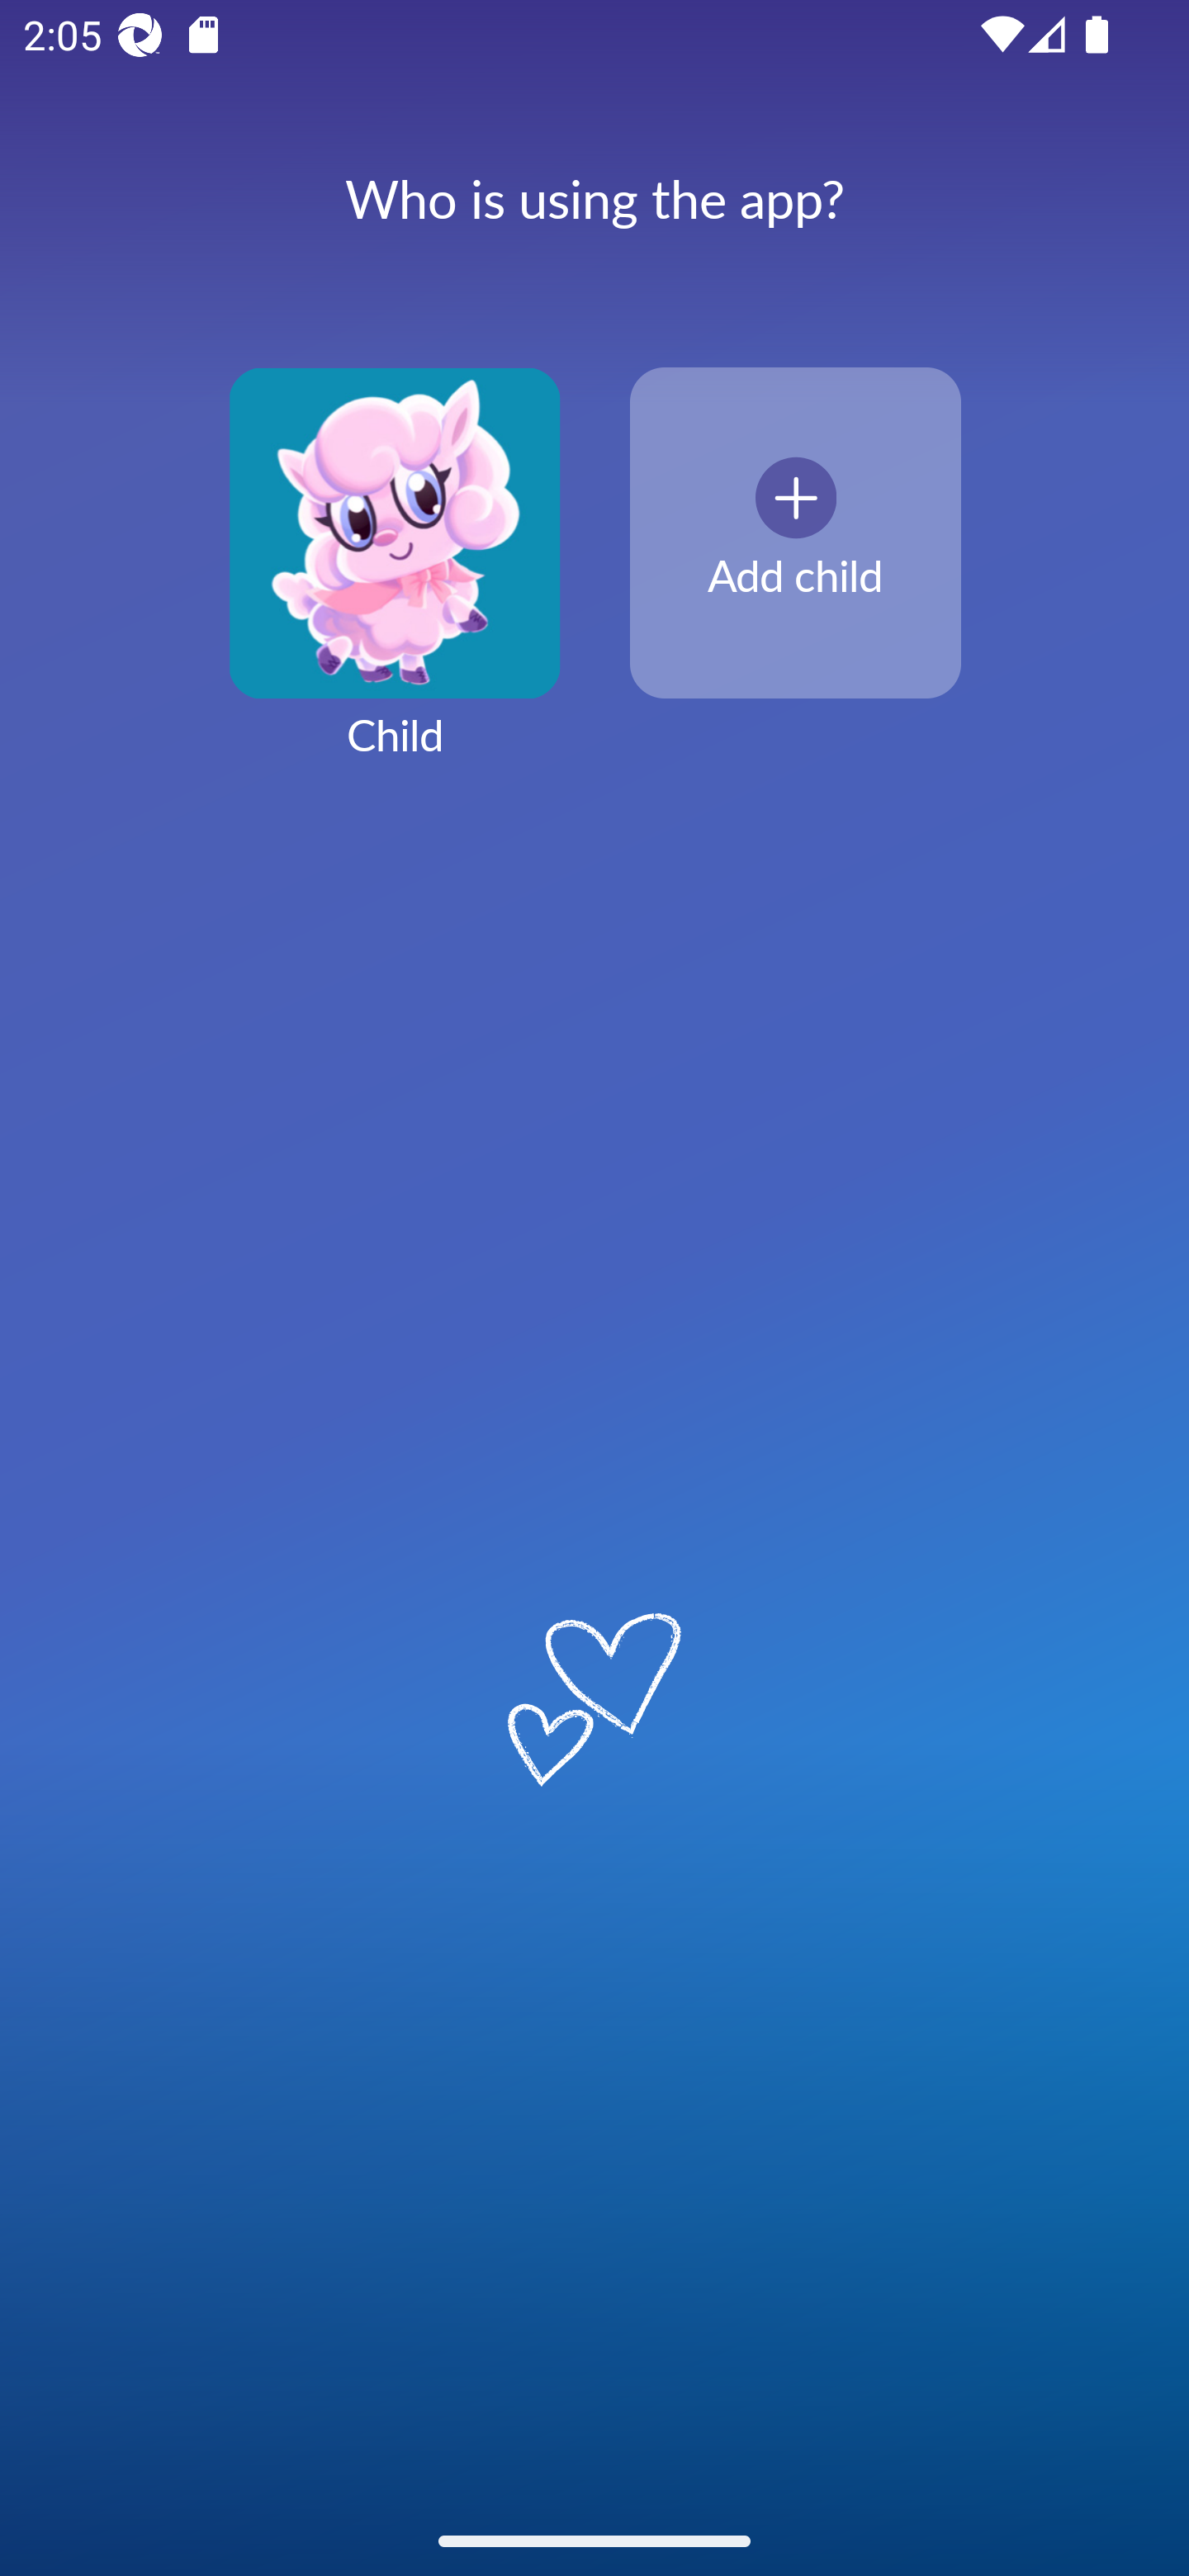 This screenshot has width=1189, height=2576. Describe the element at coordinates (395, 582) in the screenshot. I see `Child` at that location.